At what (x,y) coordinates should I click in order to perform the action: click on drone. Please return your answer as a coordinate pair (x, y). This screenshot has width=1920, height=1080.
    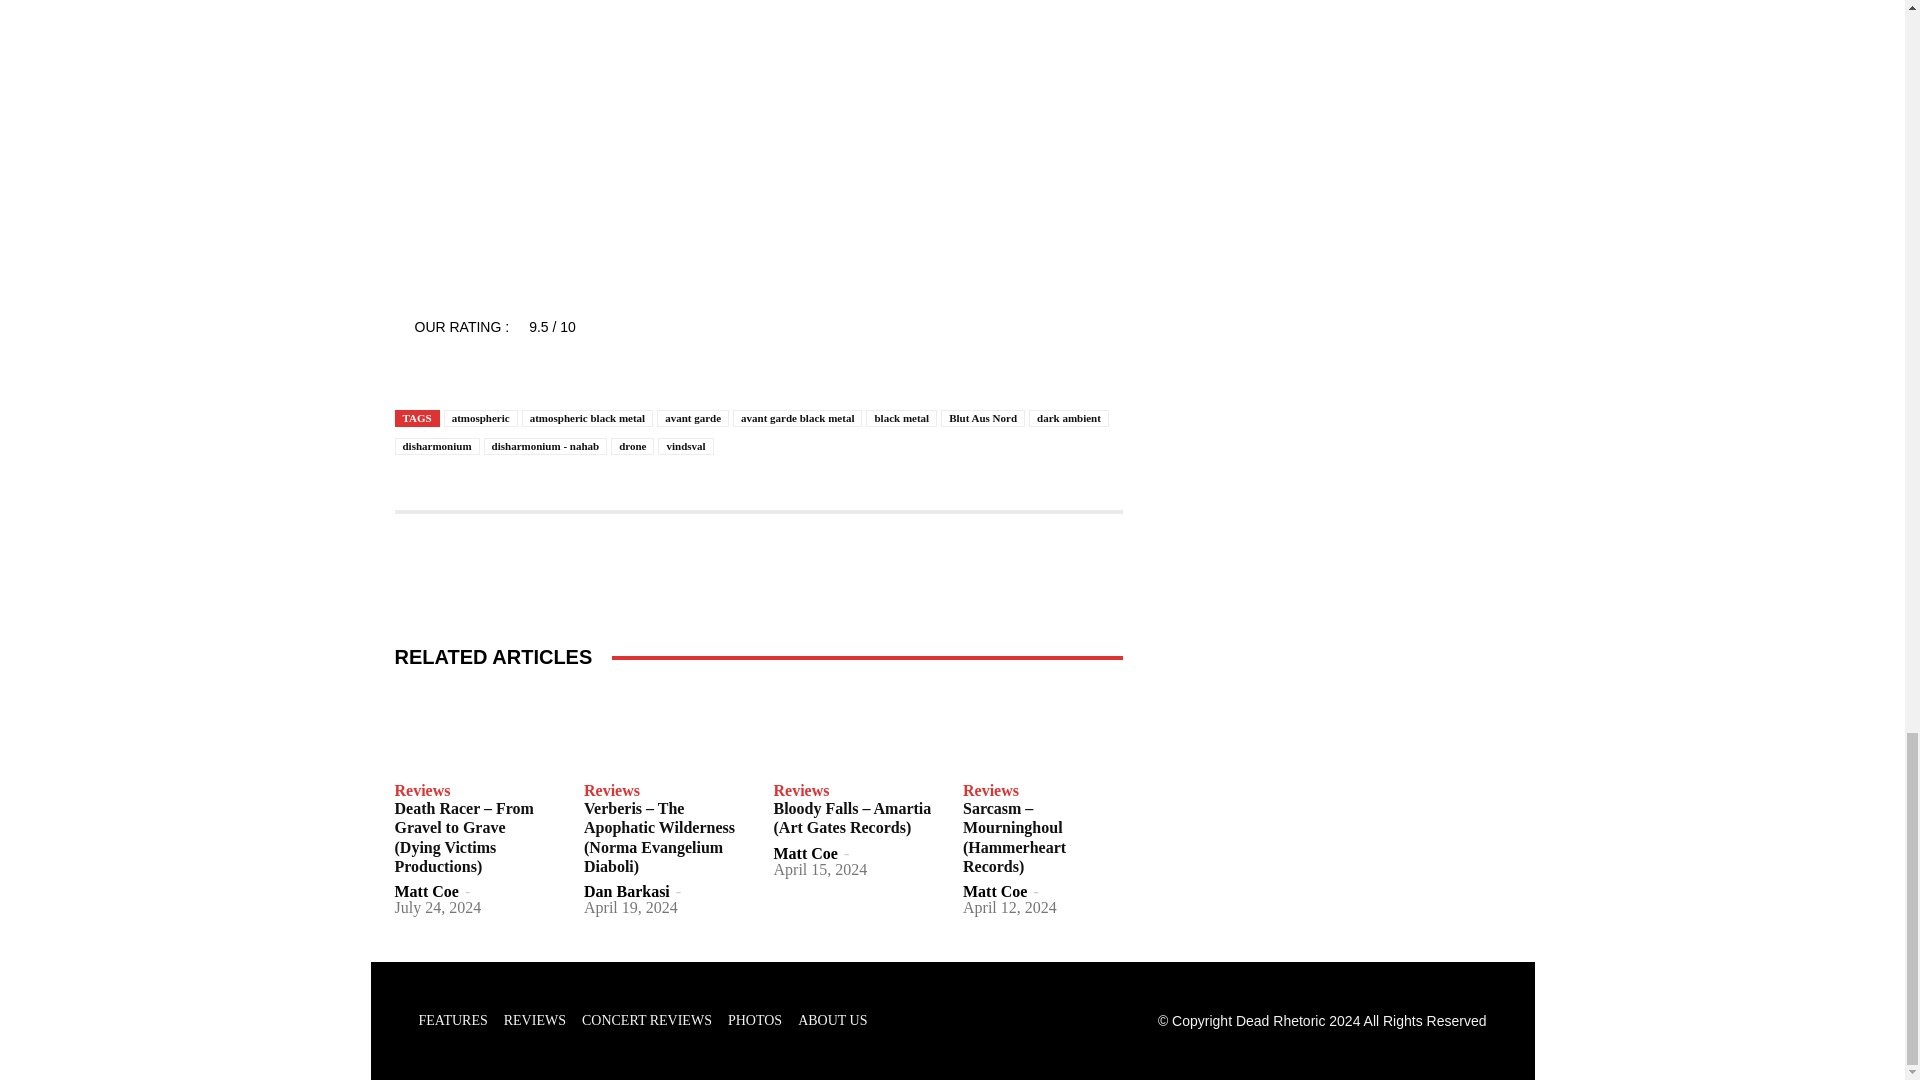
    Looking at the image, I should click on (632, 446).